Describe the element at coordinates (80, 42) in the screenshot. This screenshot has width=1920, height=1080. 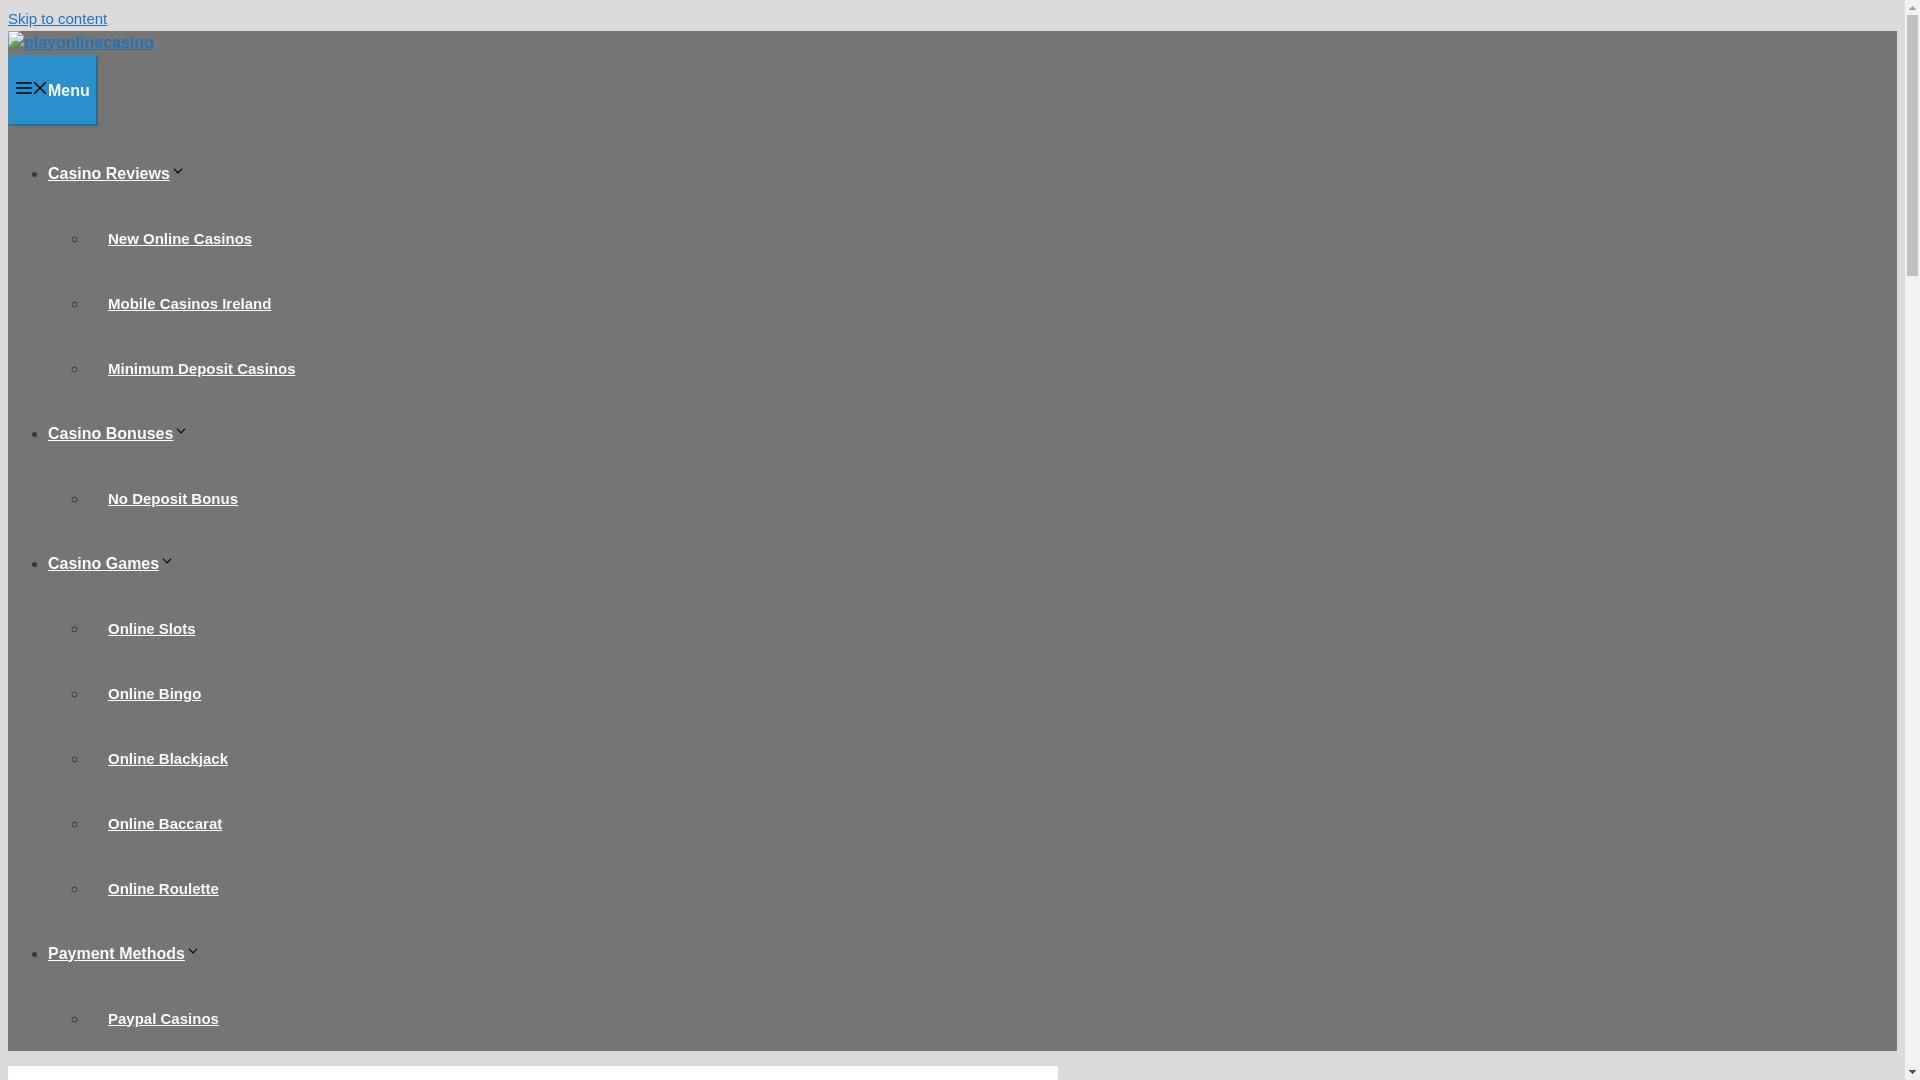
I see `playonlinecasino` at that location.